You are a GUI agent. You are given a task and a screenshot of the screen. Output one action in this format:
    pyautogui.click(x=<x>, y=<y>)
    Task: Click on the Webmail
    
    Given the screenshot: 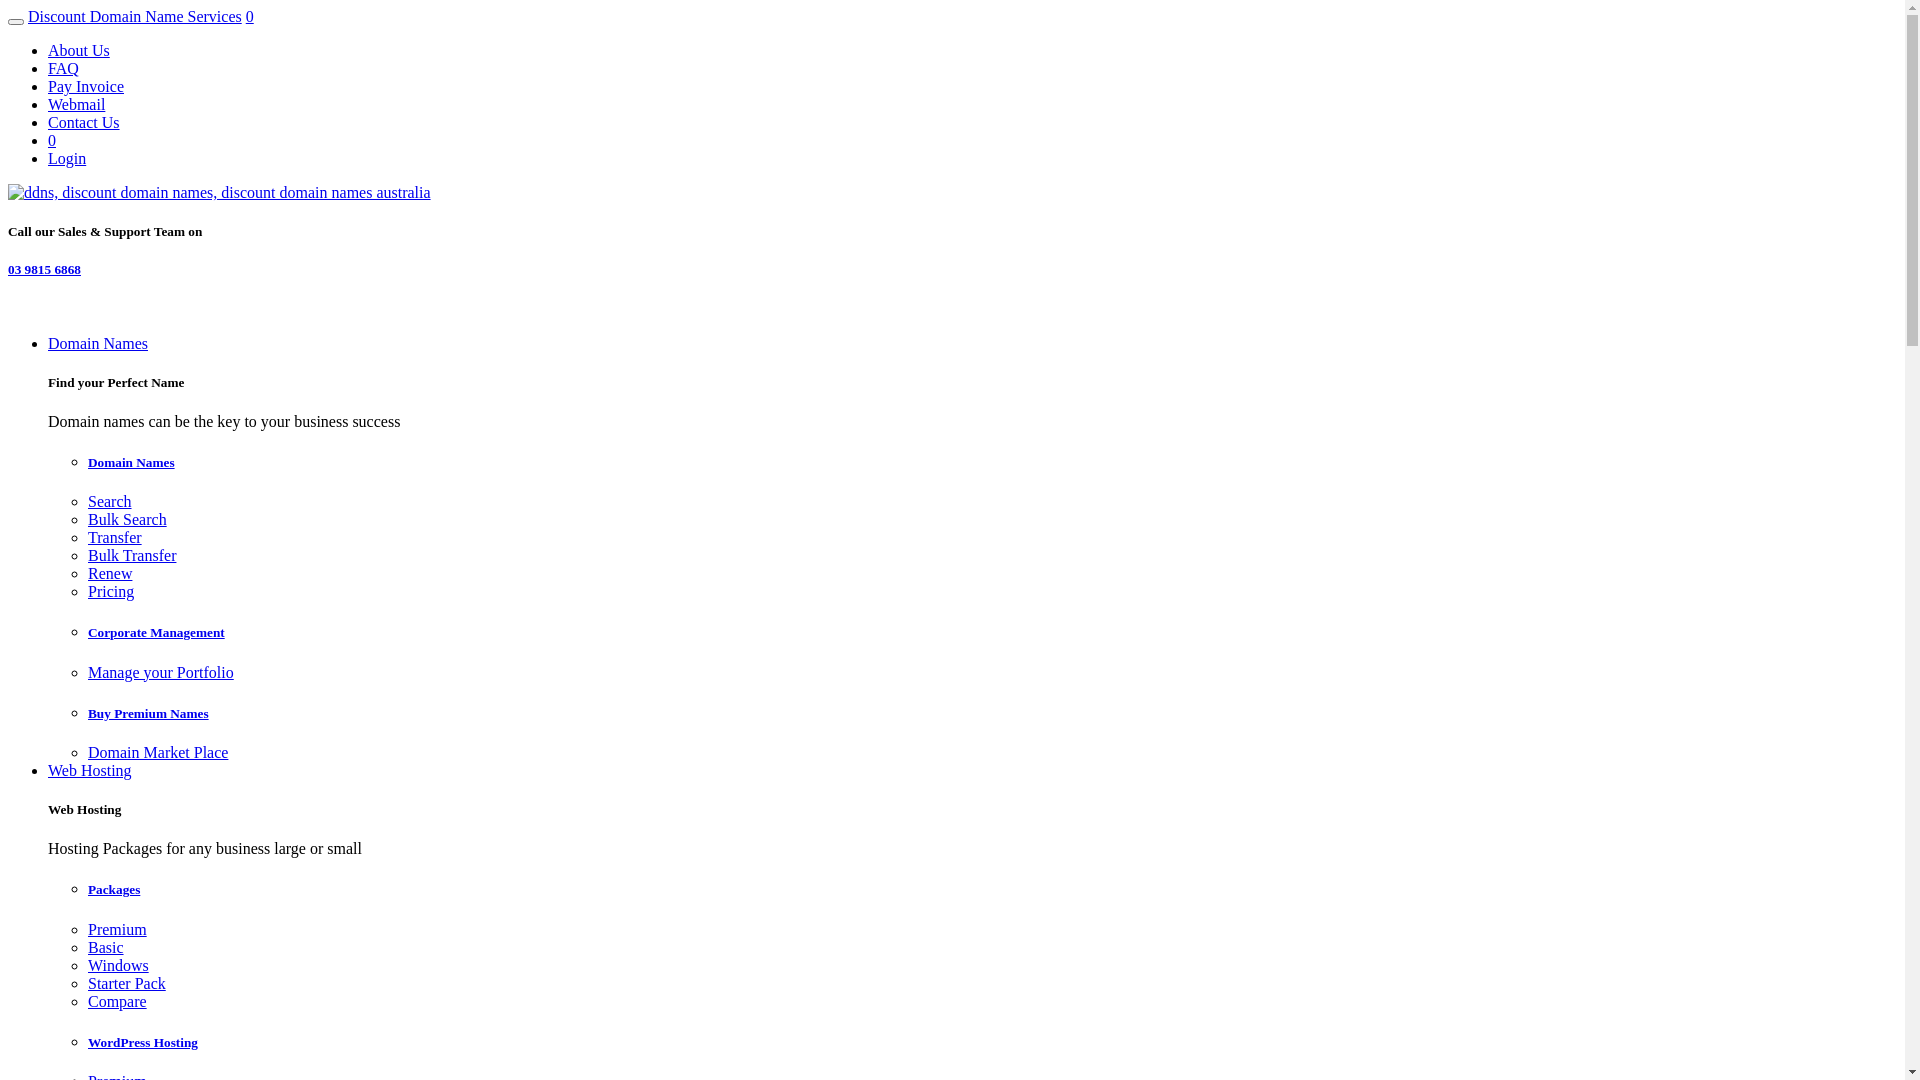 What is the action you would take?
    pyautogui.click(x=76, y=104)
    